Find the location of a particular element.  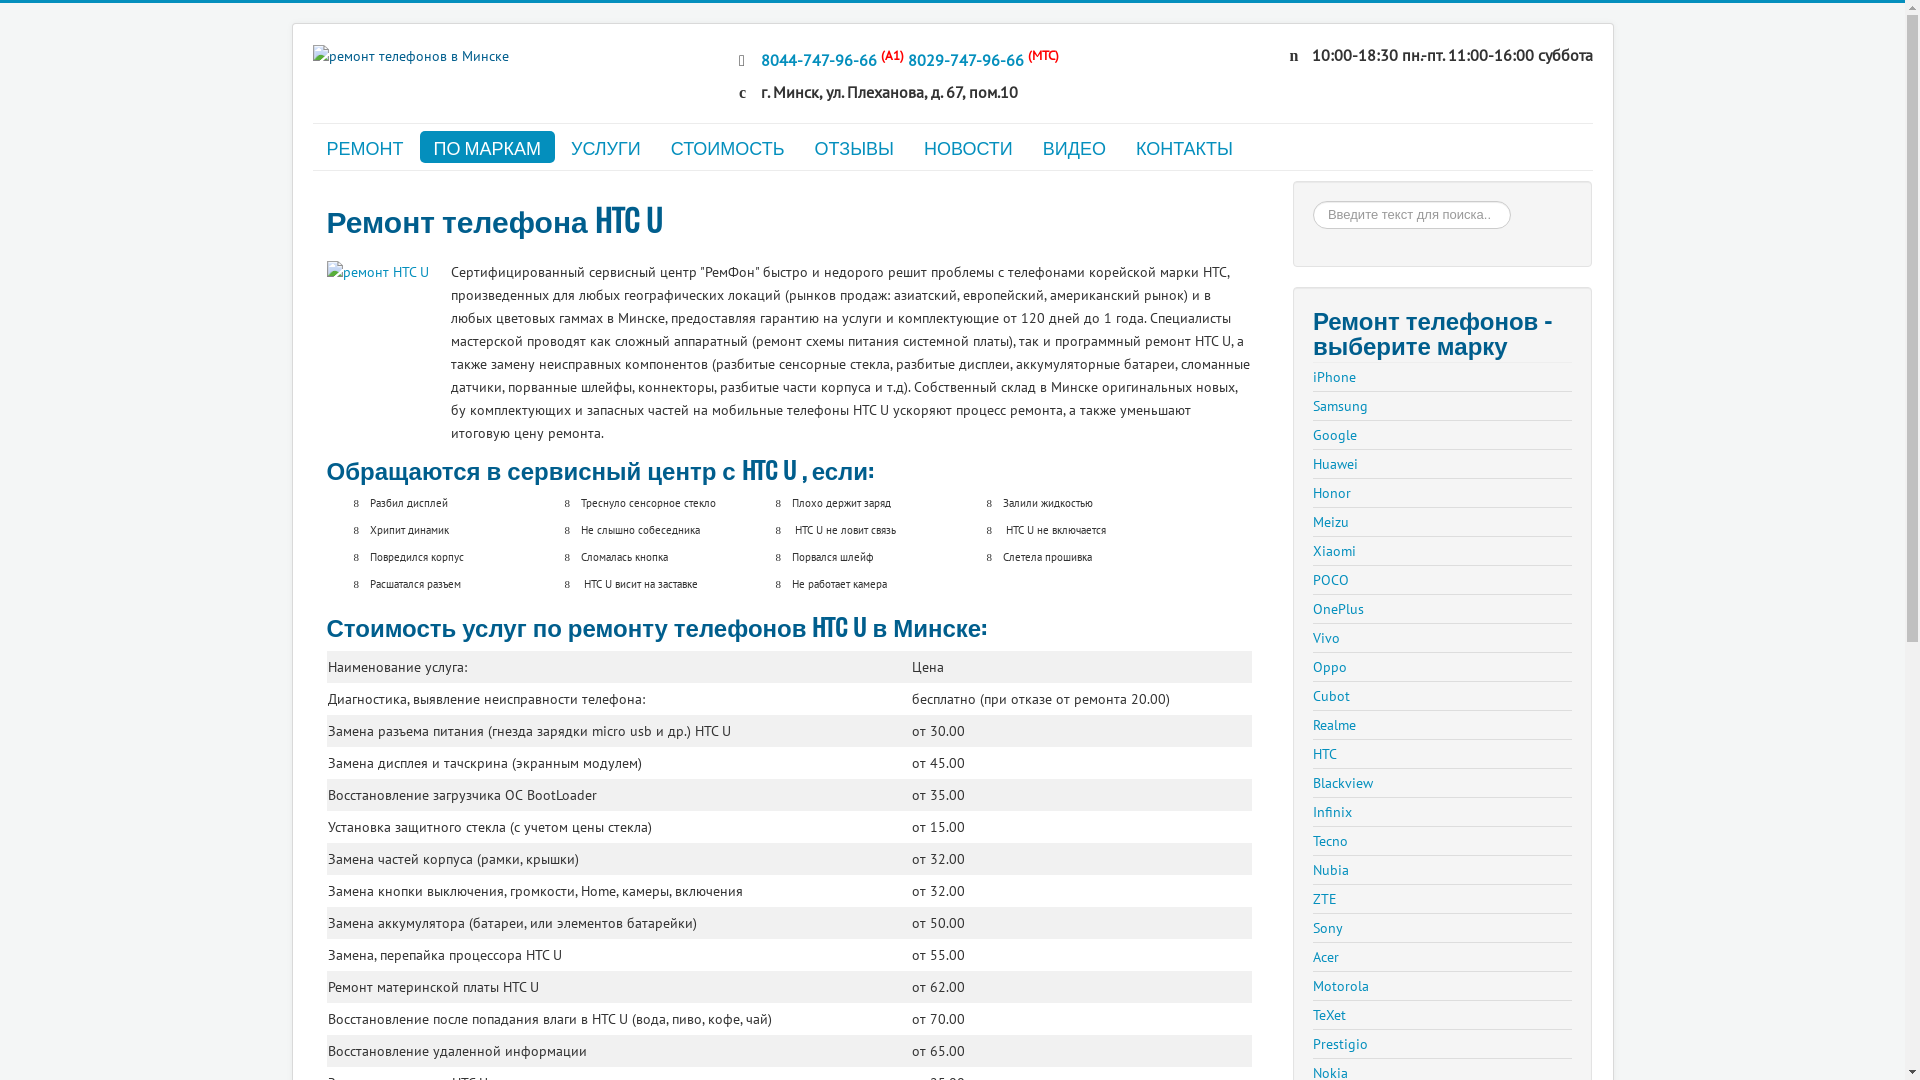

ZTE is located at coordinates (1443, 899).